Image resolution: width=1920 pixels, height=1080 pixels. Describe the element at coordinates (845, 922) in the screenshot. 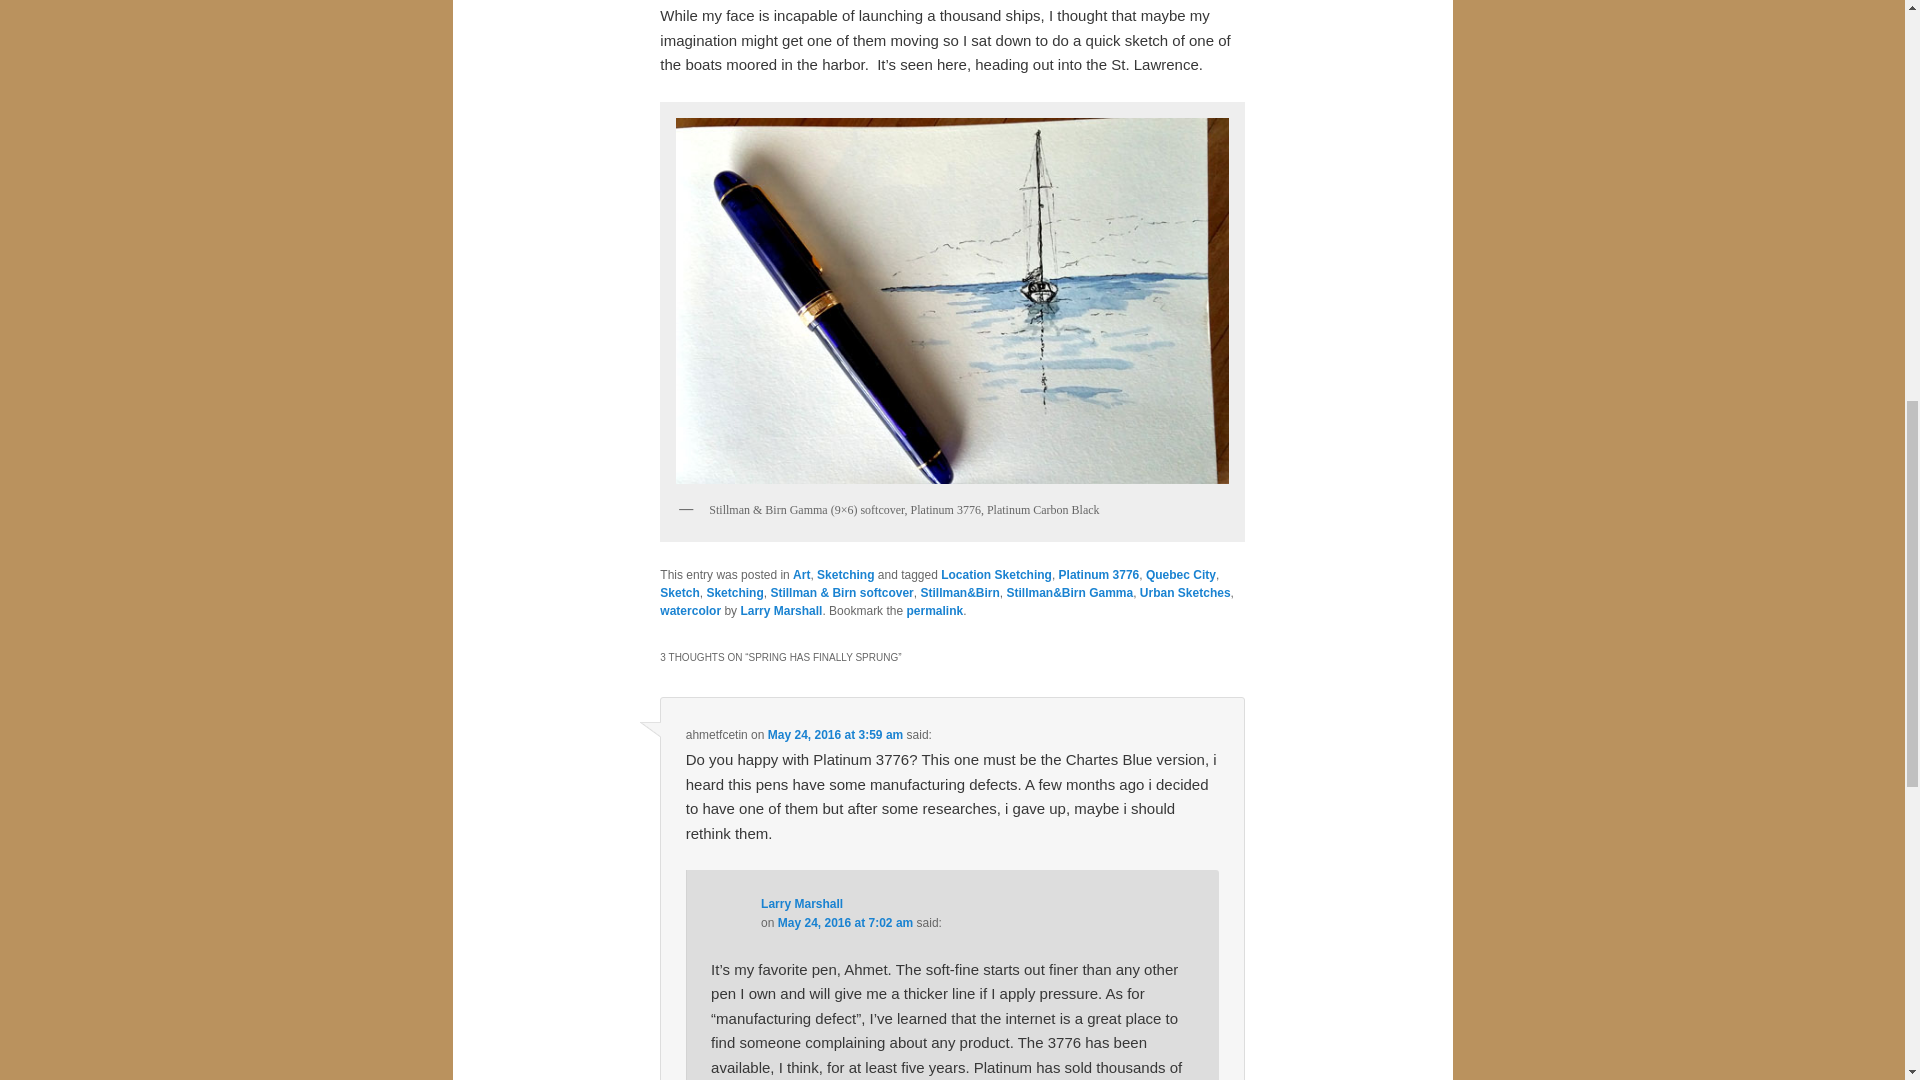

I see `May 24, 2016 at 7:02 am` at that location.